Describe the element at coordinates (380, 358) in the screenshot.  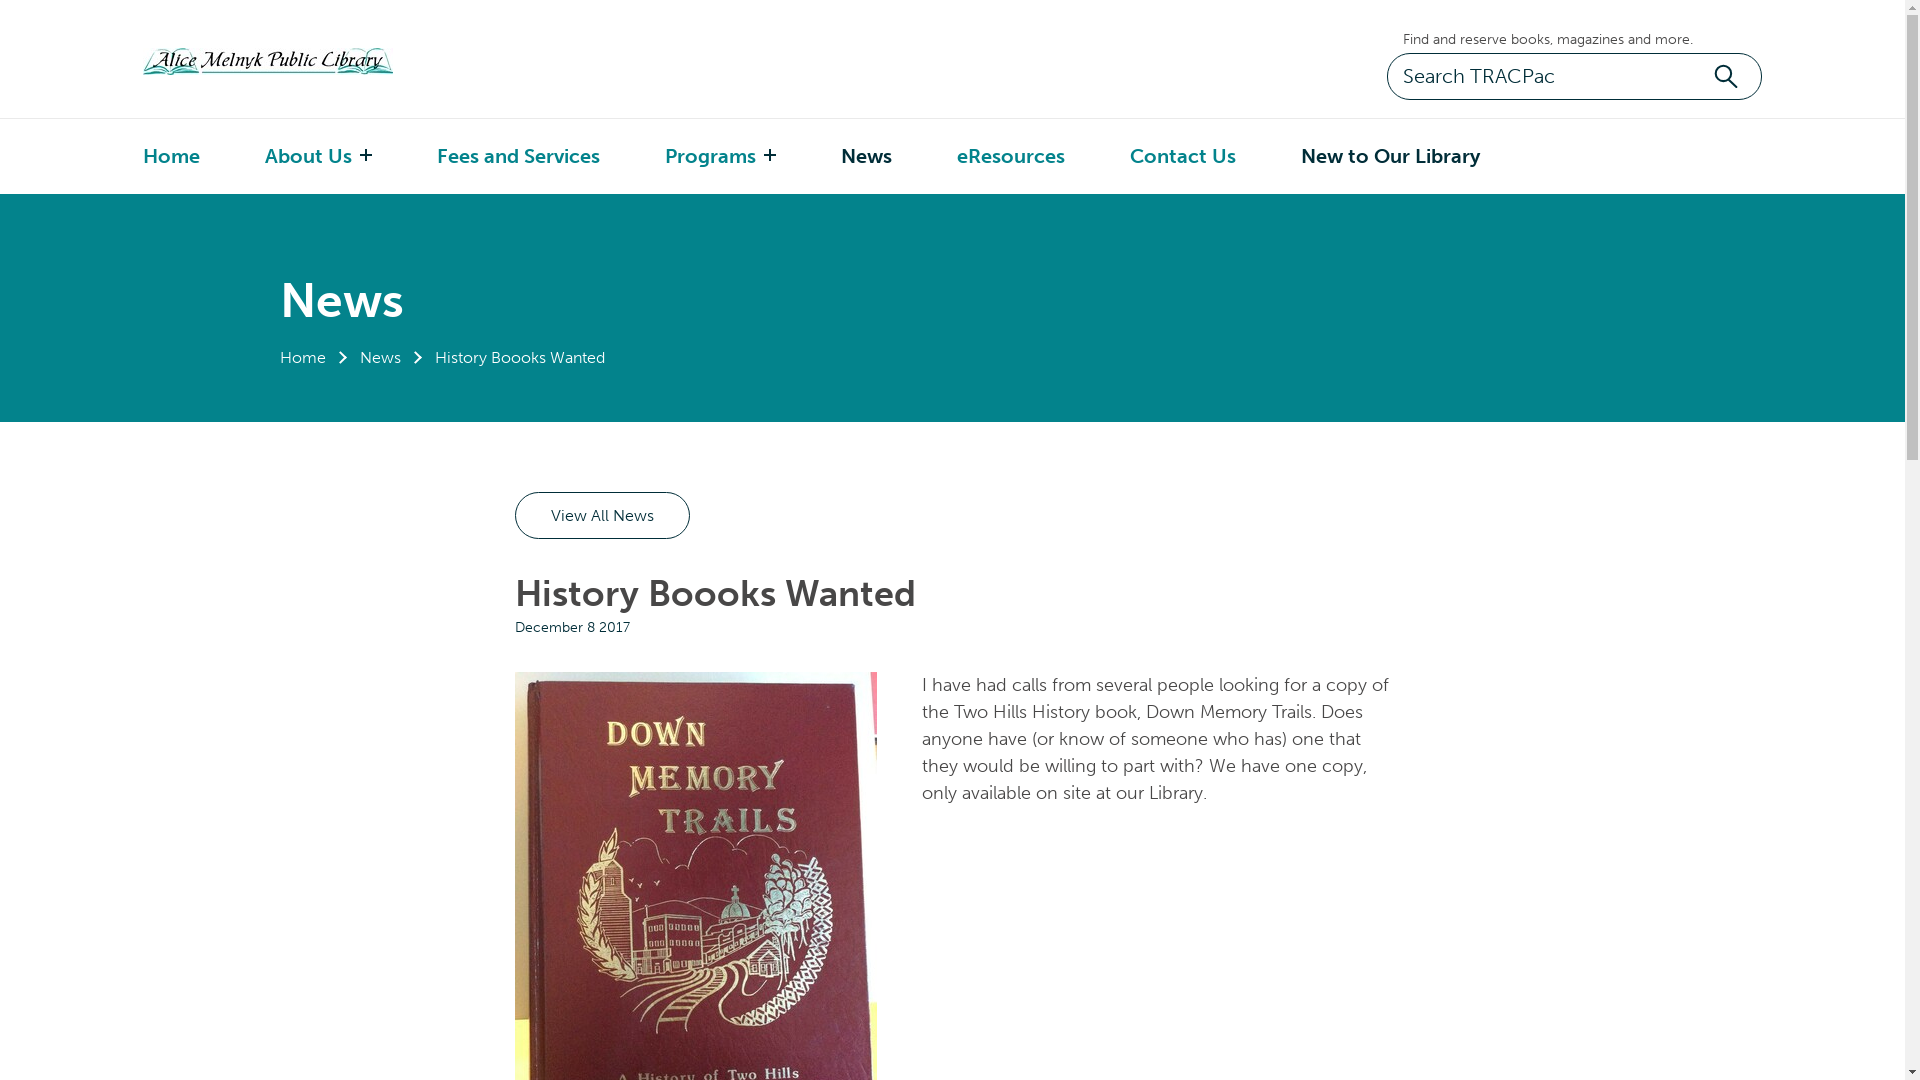
I see `News` at that location.